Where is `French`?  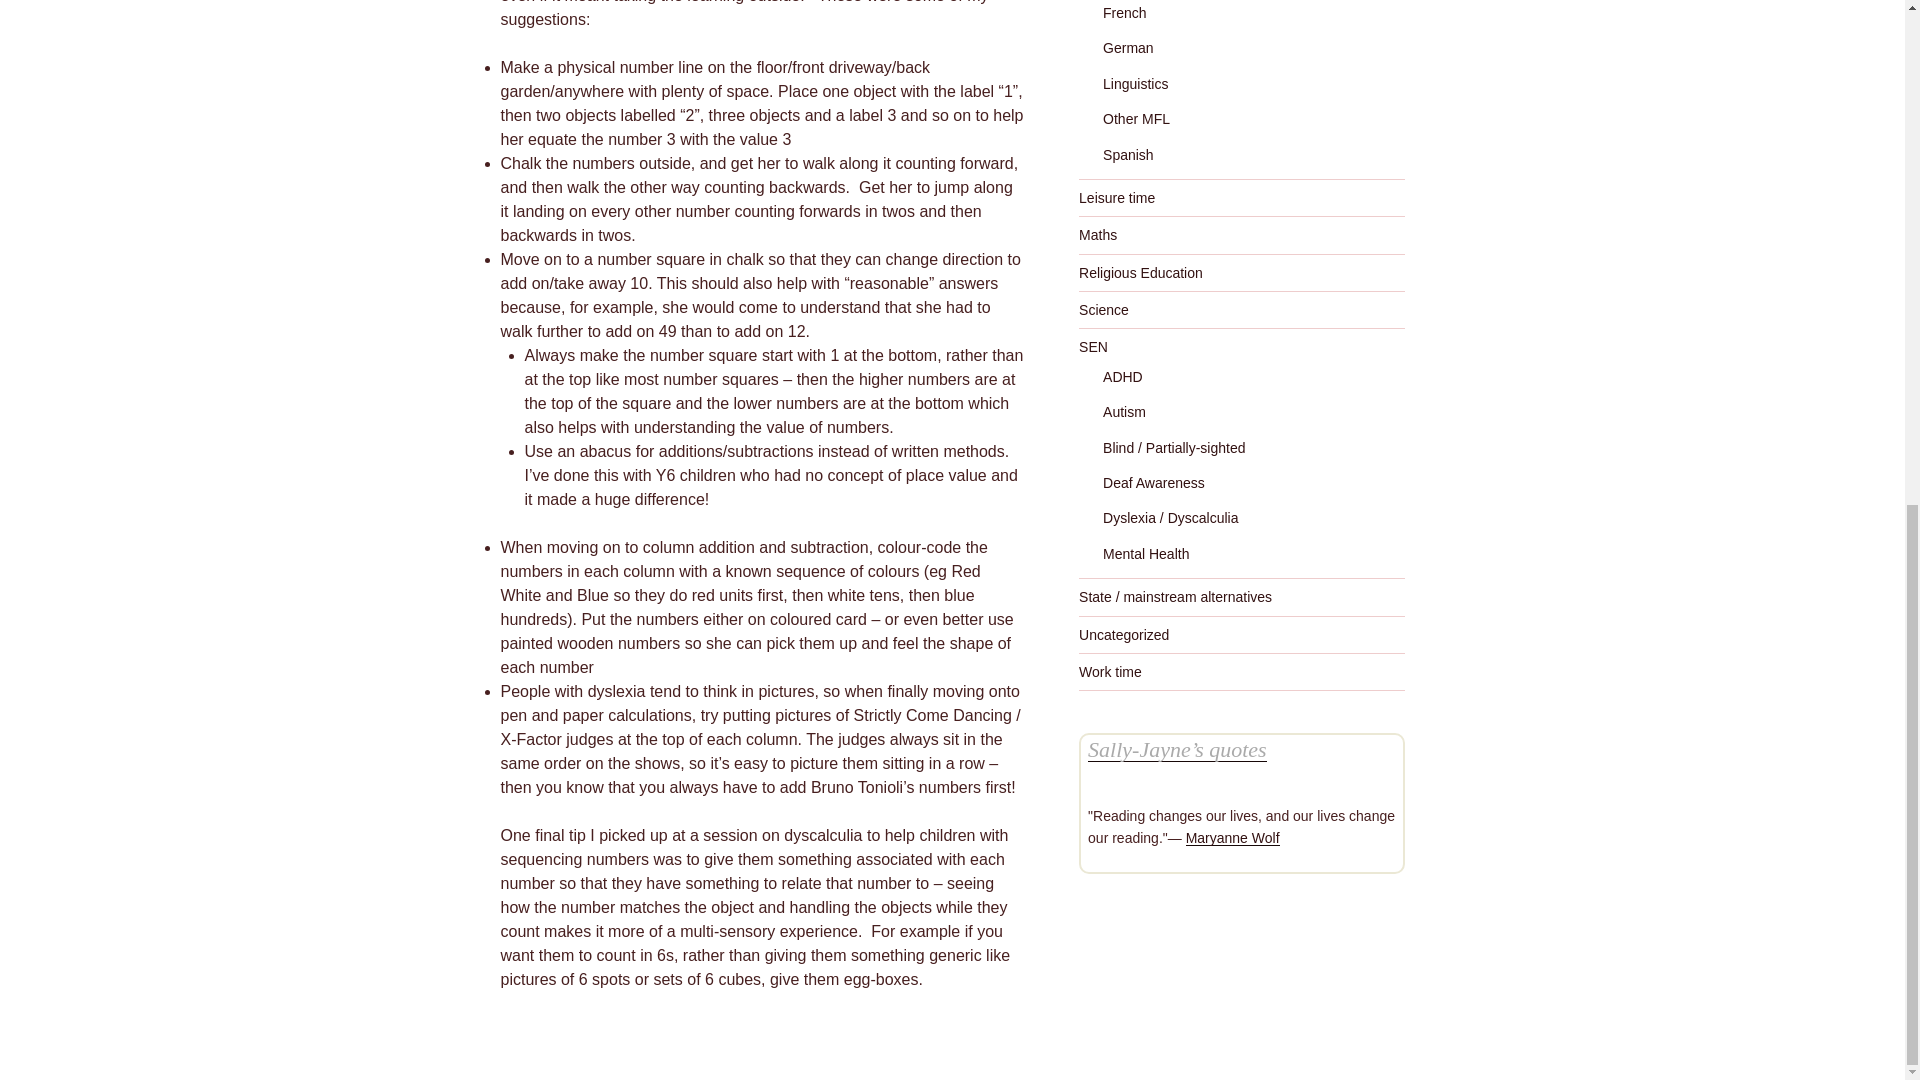
French is located at coordinates (1124, 12).